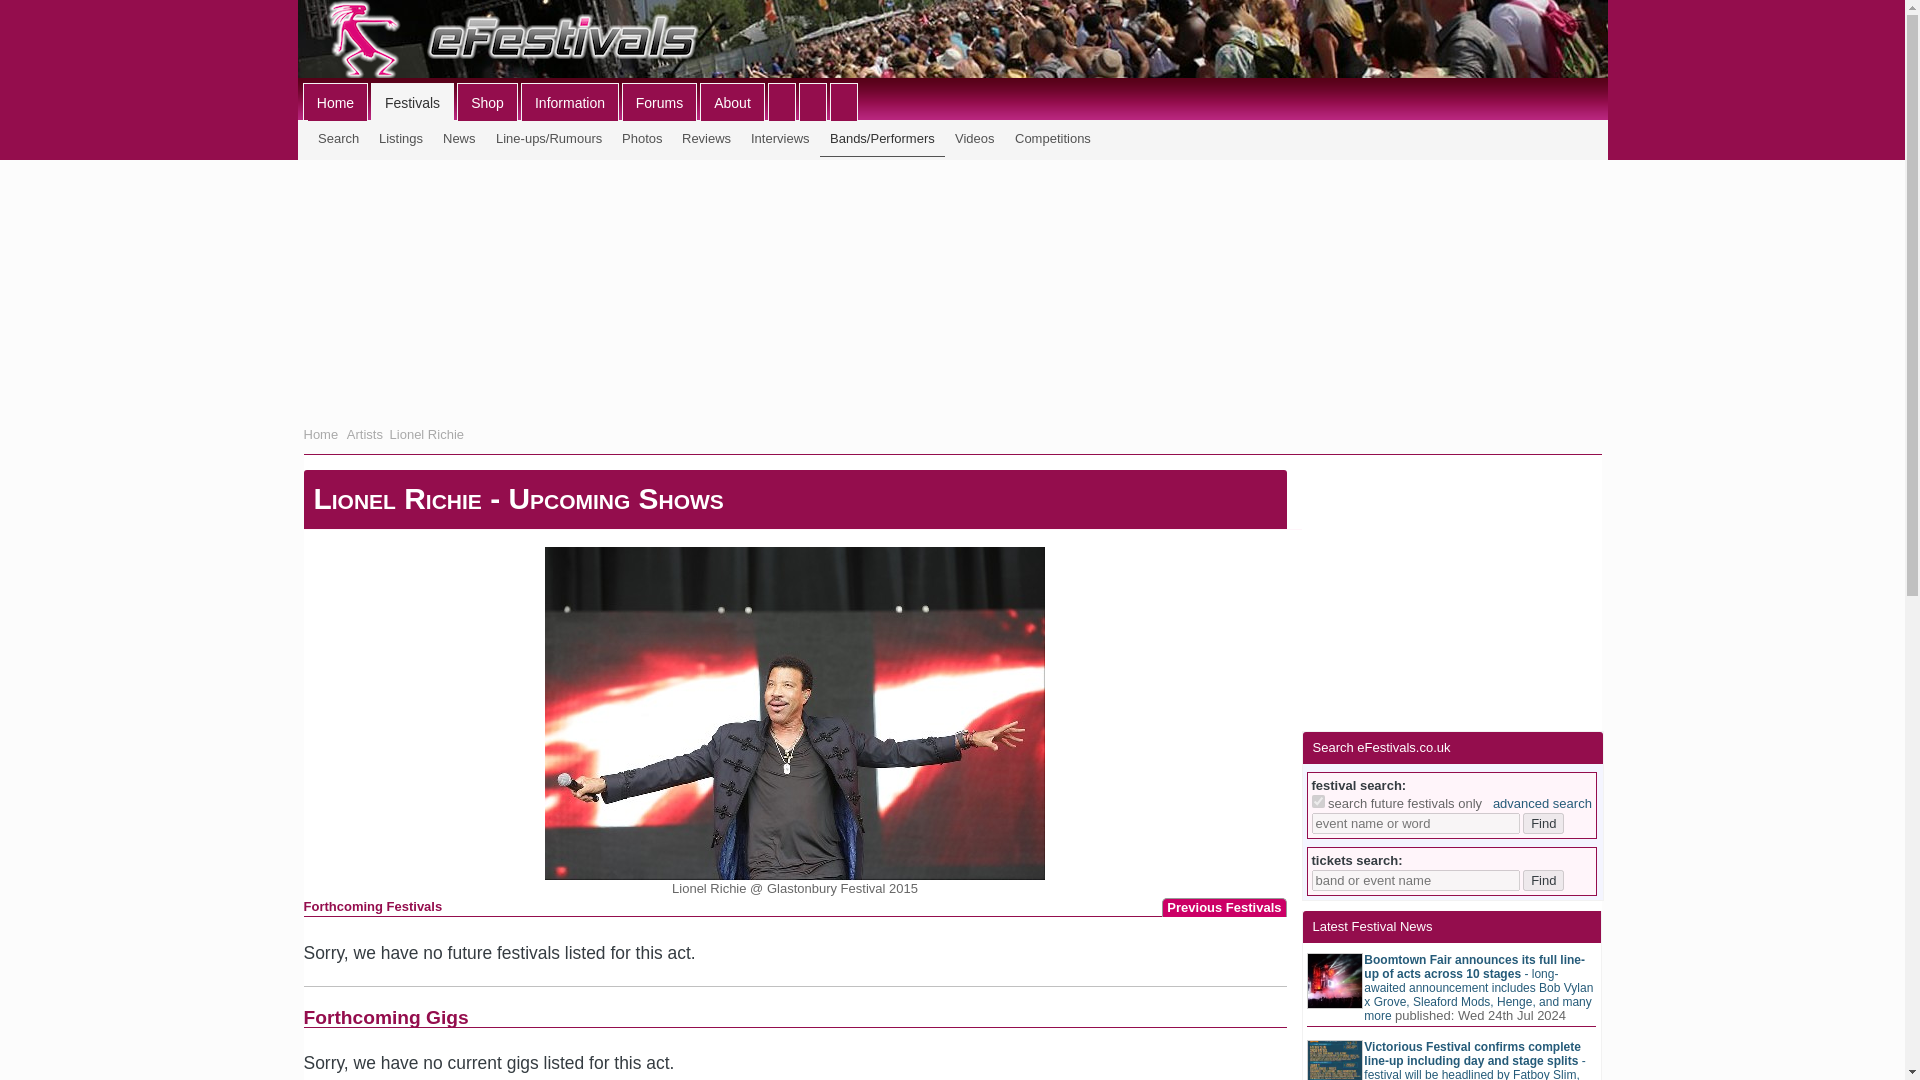  What do you see at coordinates (1543, 880) in the screenshot?
I see `Find` at bounding box center [1543, 880].